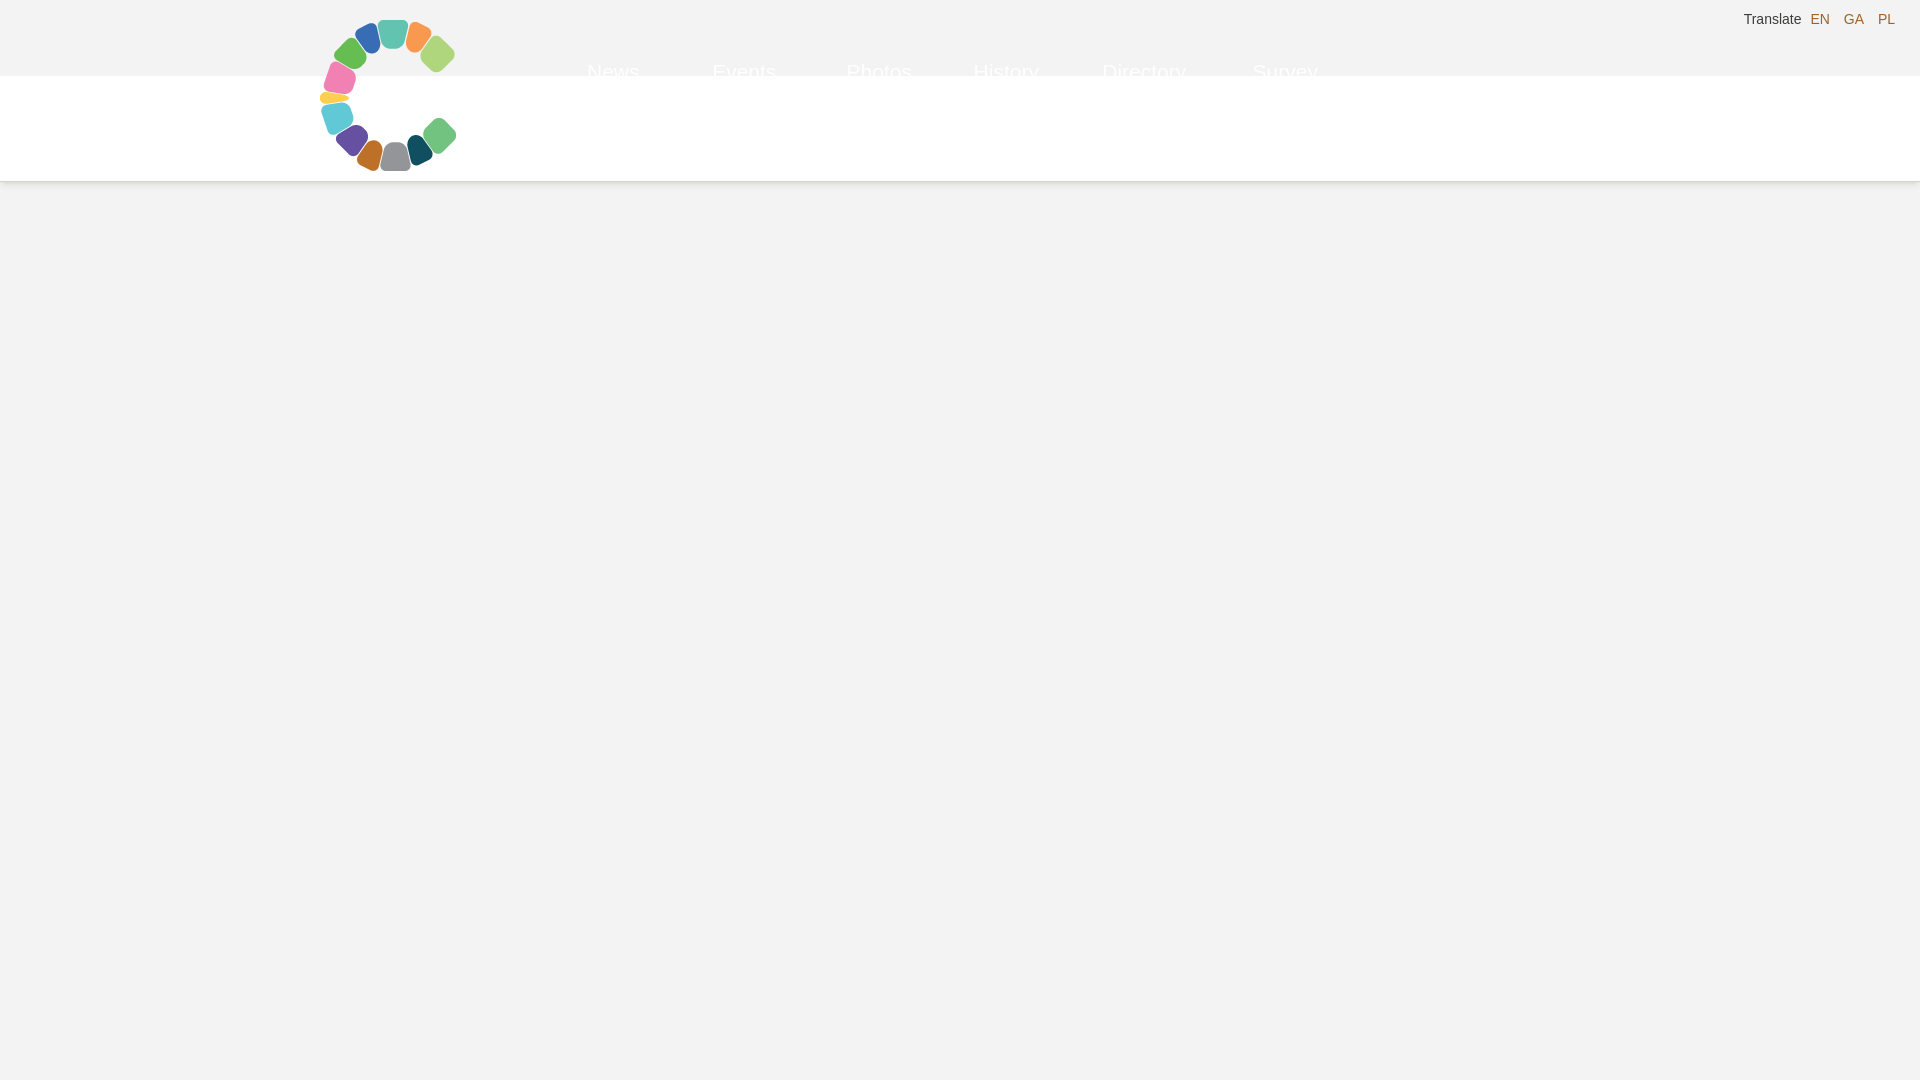 The height and width of the screenshot is (1080, 1920). Describe the element at coordinates (1886, 18) in the screenshot. I see `PL` at that location.